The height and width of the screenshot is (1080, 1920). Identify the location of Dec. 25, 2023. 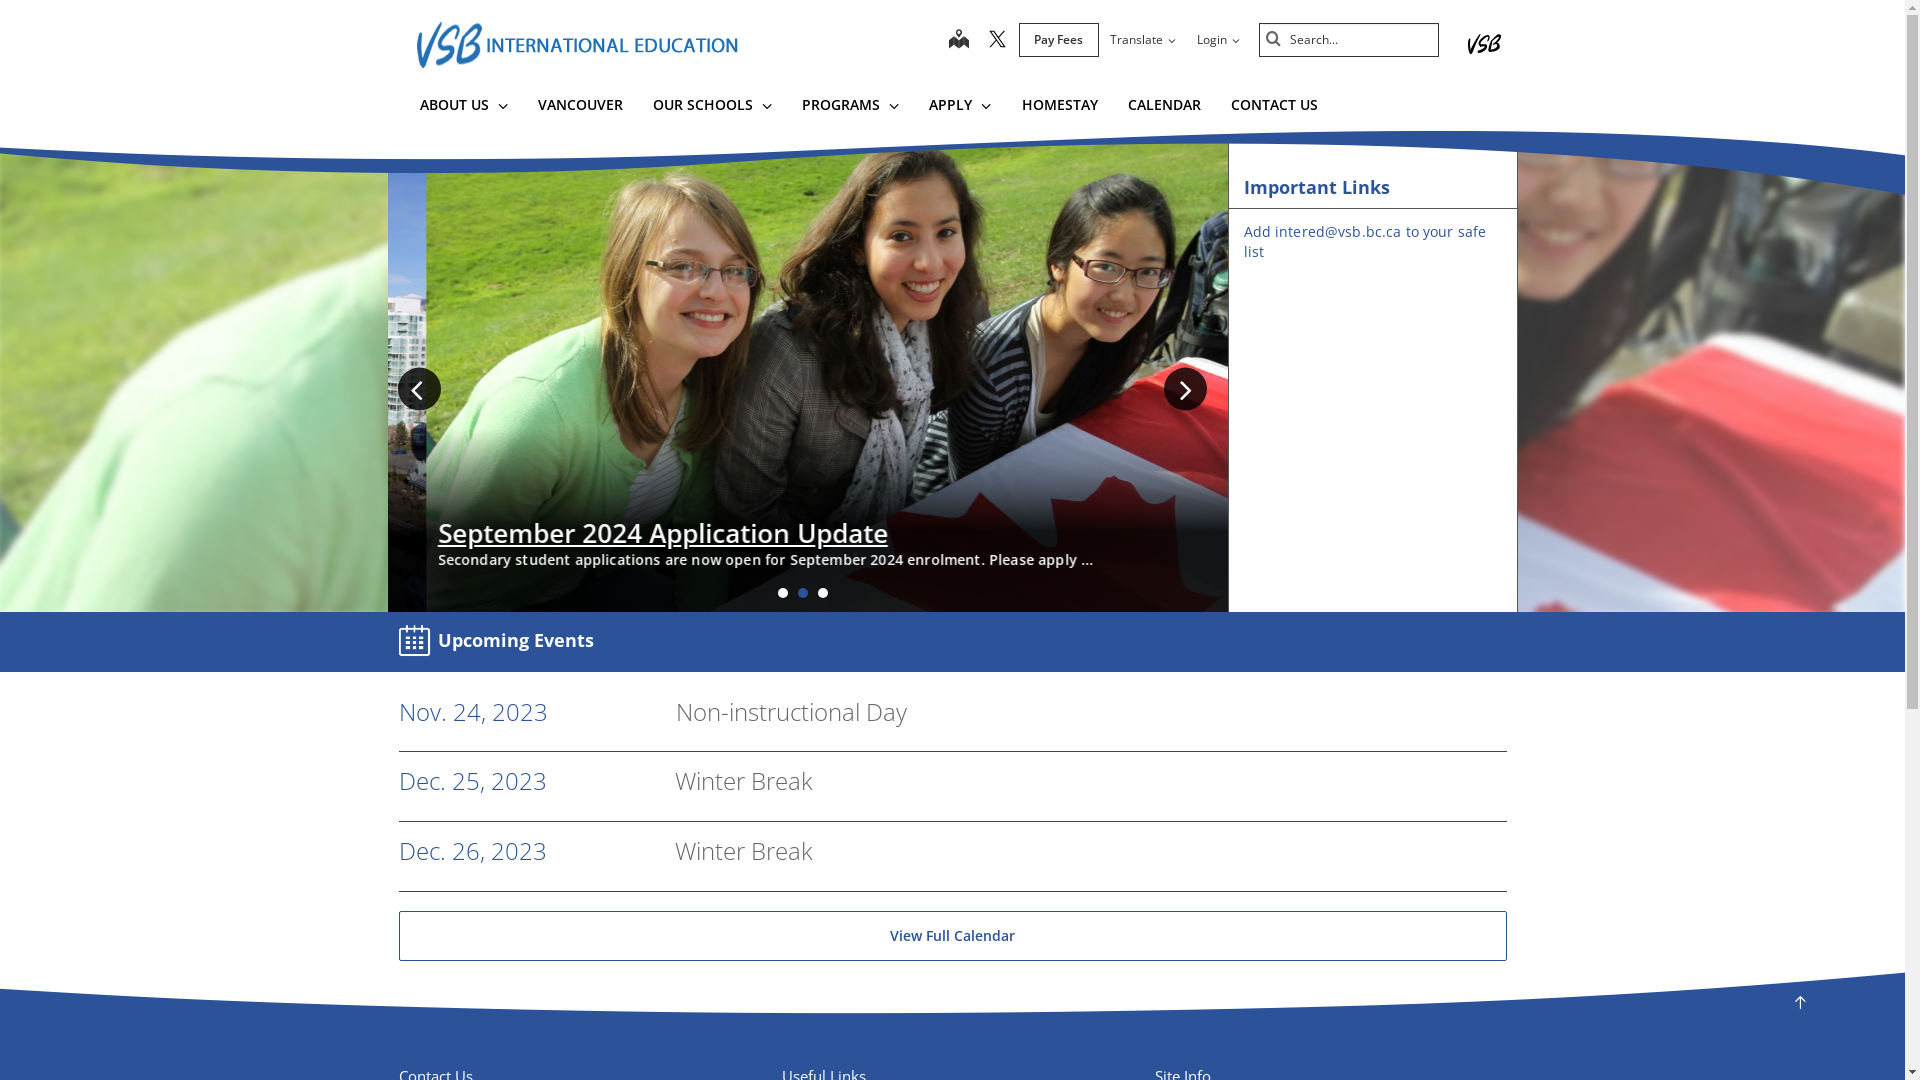
(472, 782).